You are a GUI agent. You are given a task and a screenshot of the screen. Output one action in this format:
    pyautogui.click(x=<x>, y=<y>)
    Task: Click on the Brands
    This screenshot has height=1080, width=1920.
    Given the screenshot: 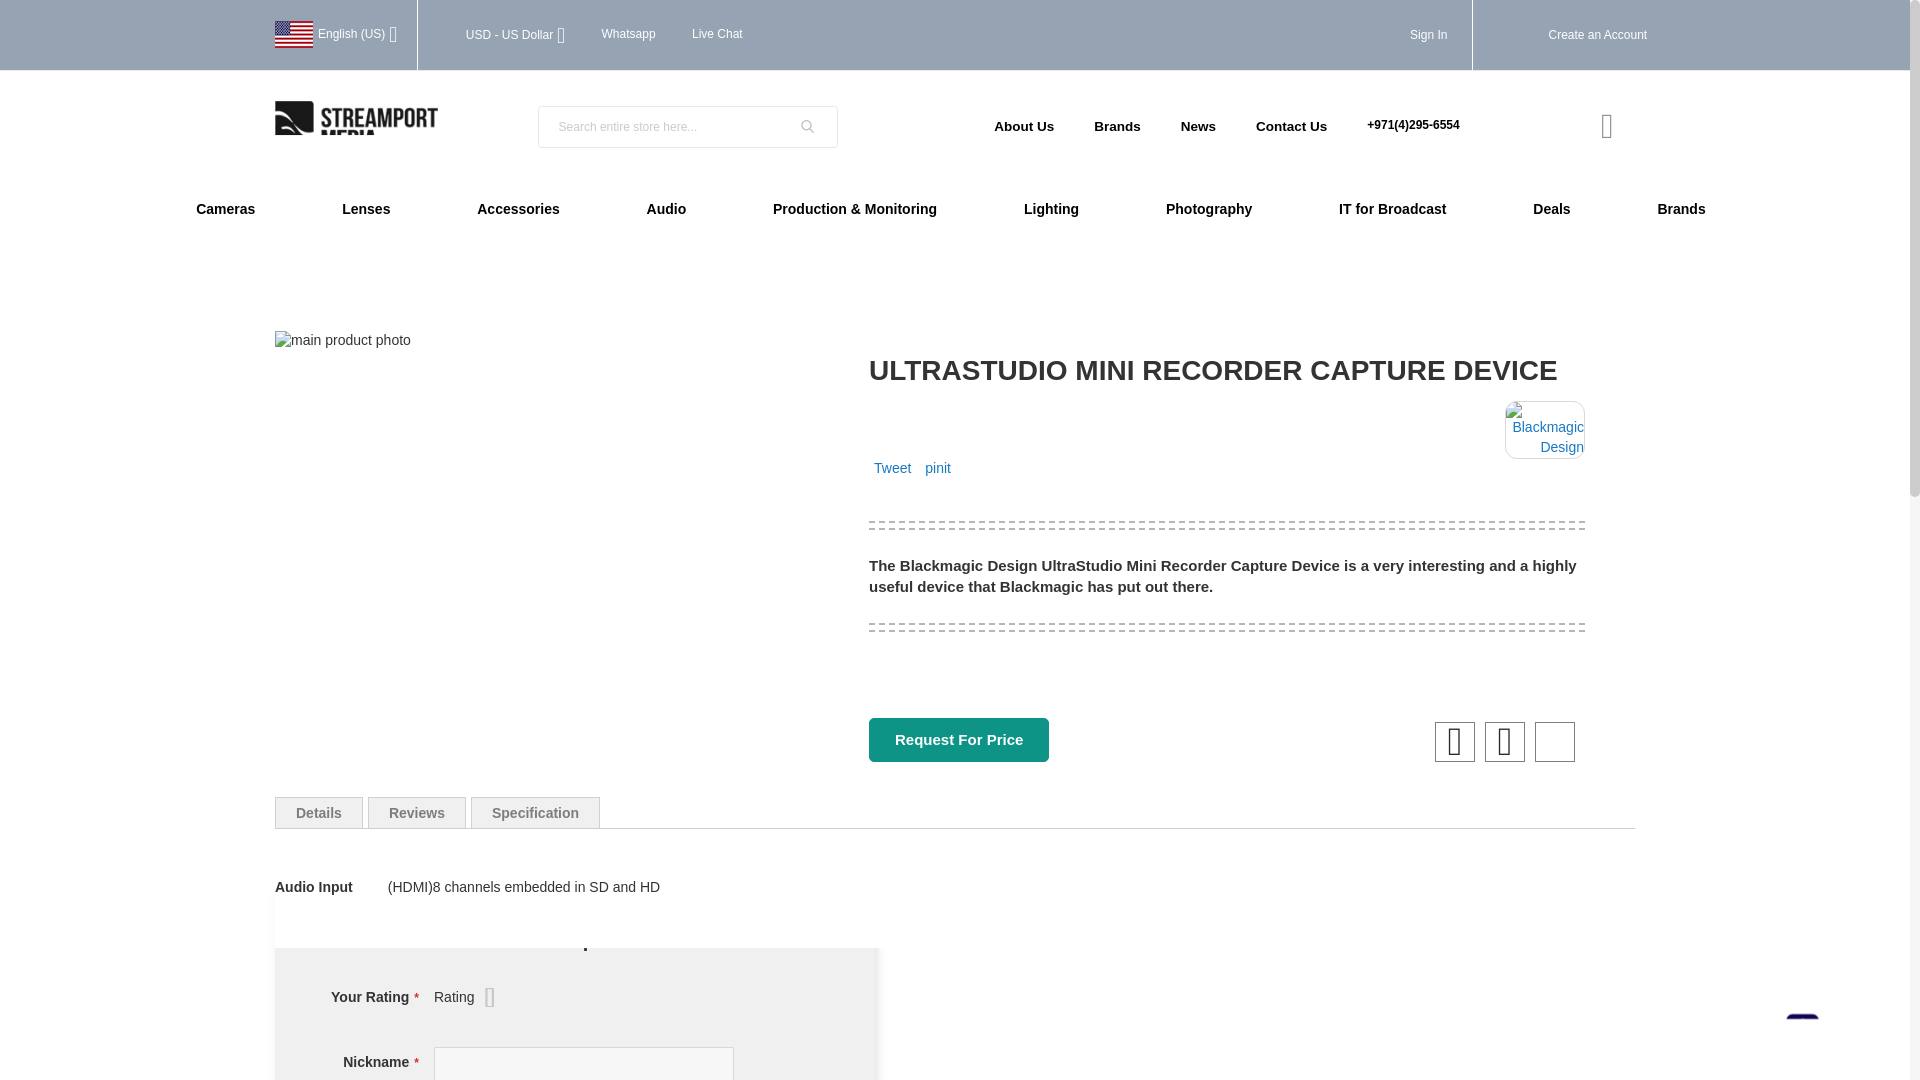 What is the action you would take?
    pyautogui.click(x=1117, y=126)
    